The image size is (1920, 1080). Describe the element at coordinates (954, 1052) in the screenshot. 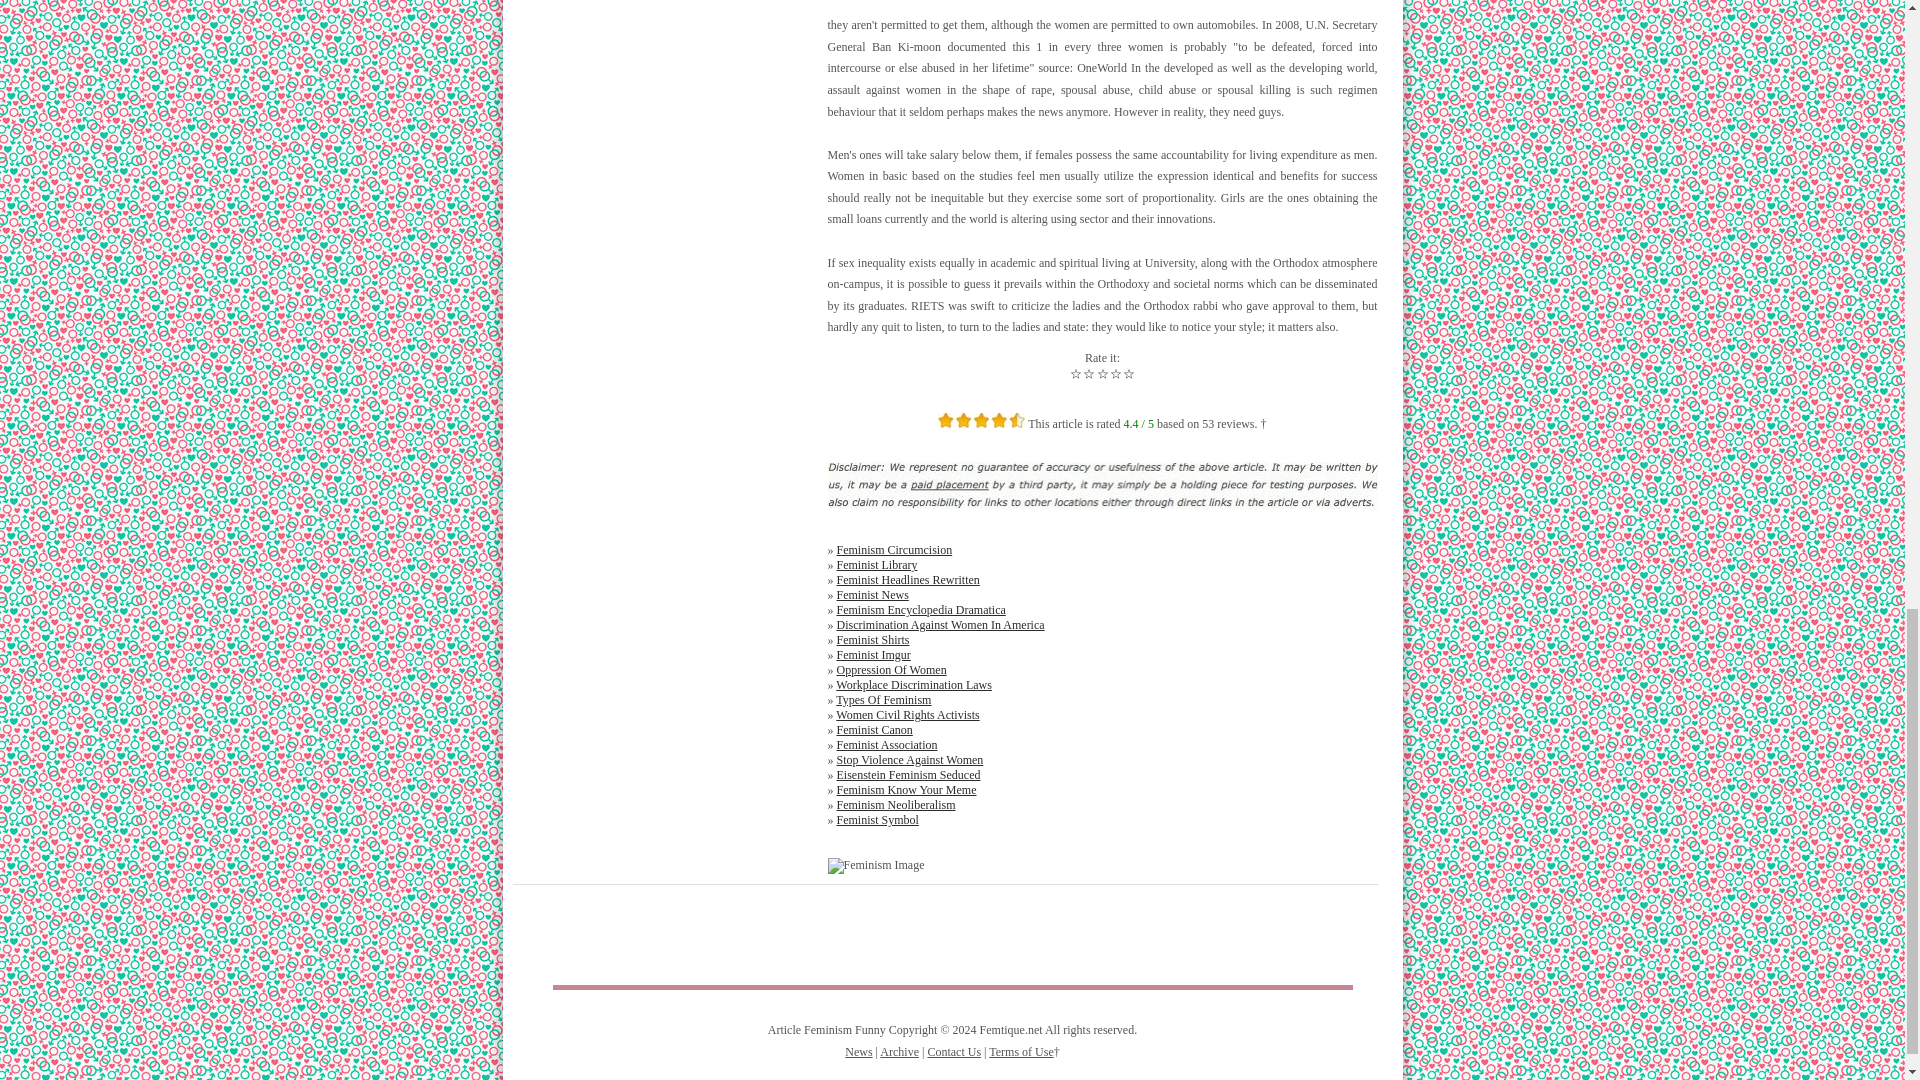

I see `Contact Us` at that location.